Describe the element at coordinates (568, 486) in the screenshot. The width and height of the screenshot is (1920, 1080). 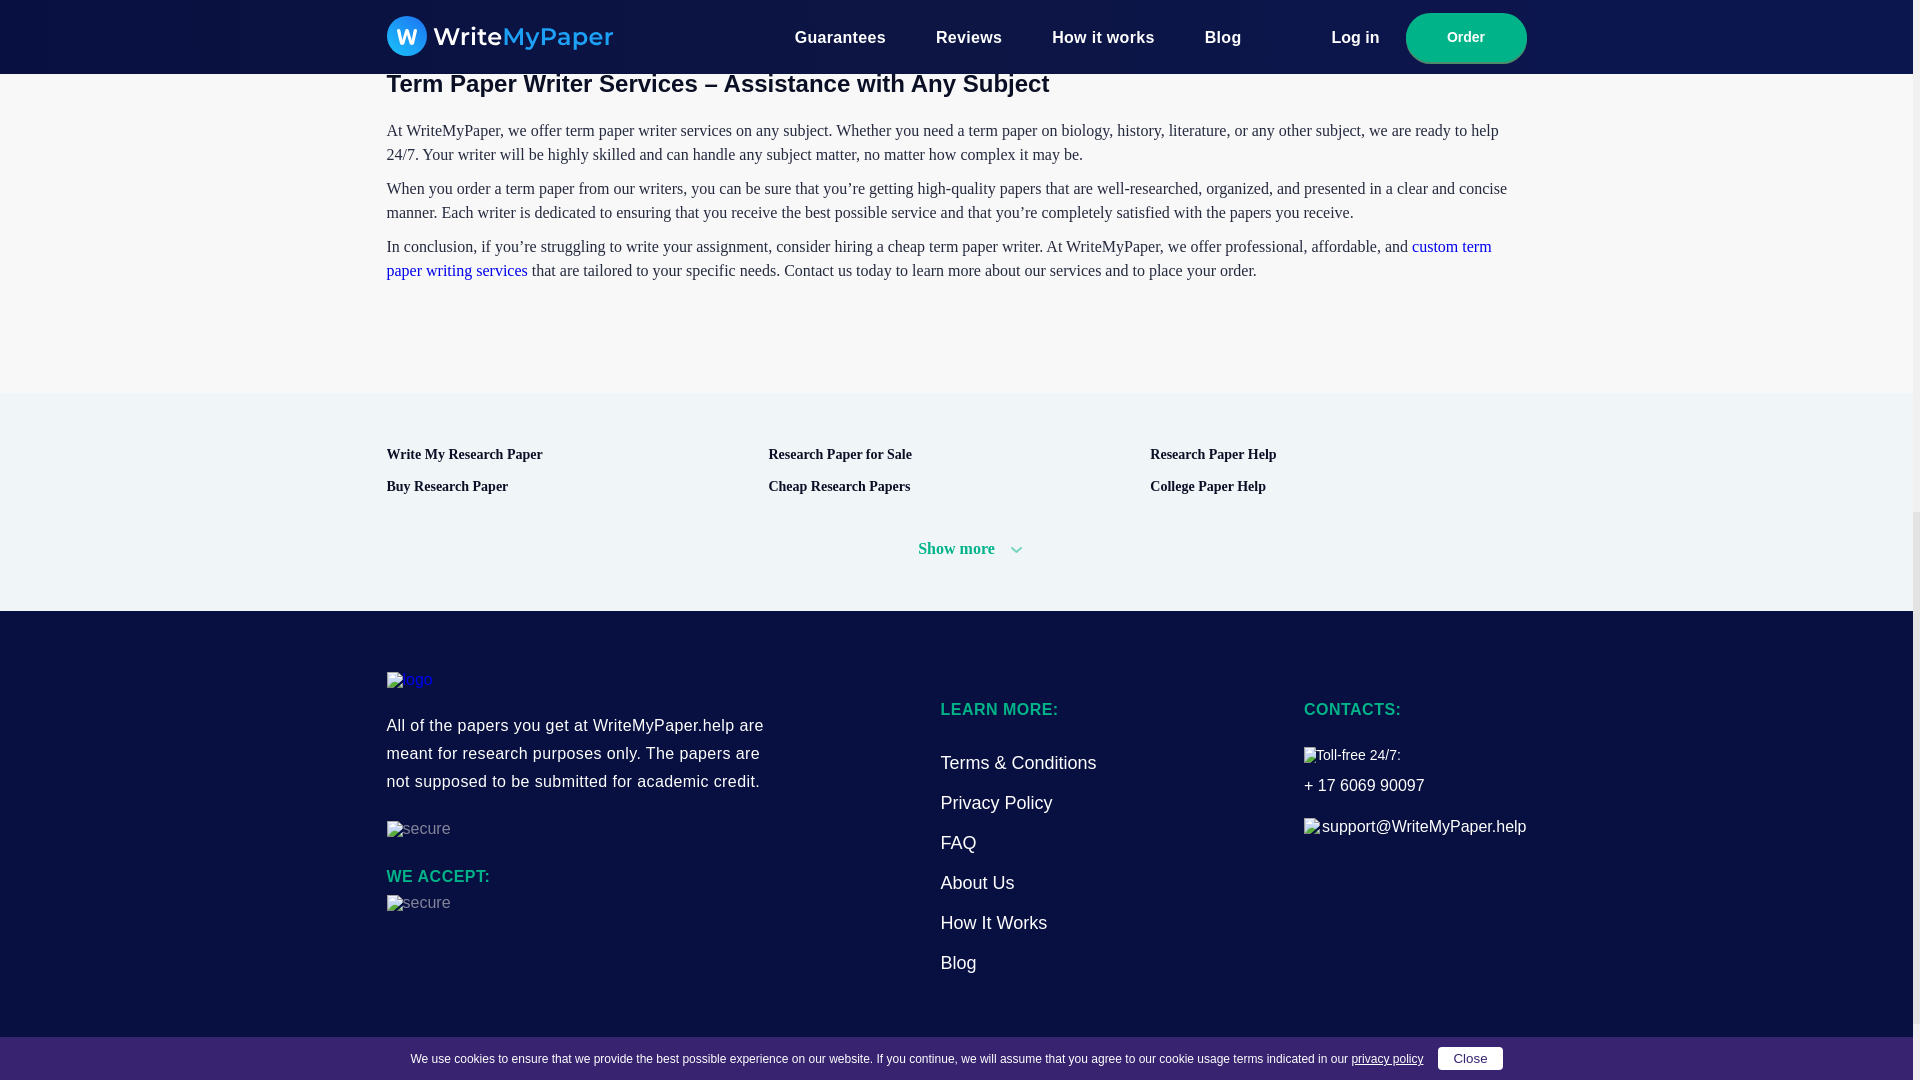
I see `Buy Research Paper` at that location.